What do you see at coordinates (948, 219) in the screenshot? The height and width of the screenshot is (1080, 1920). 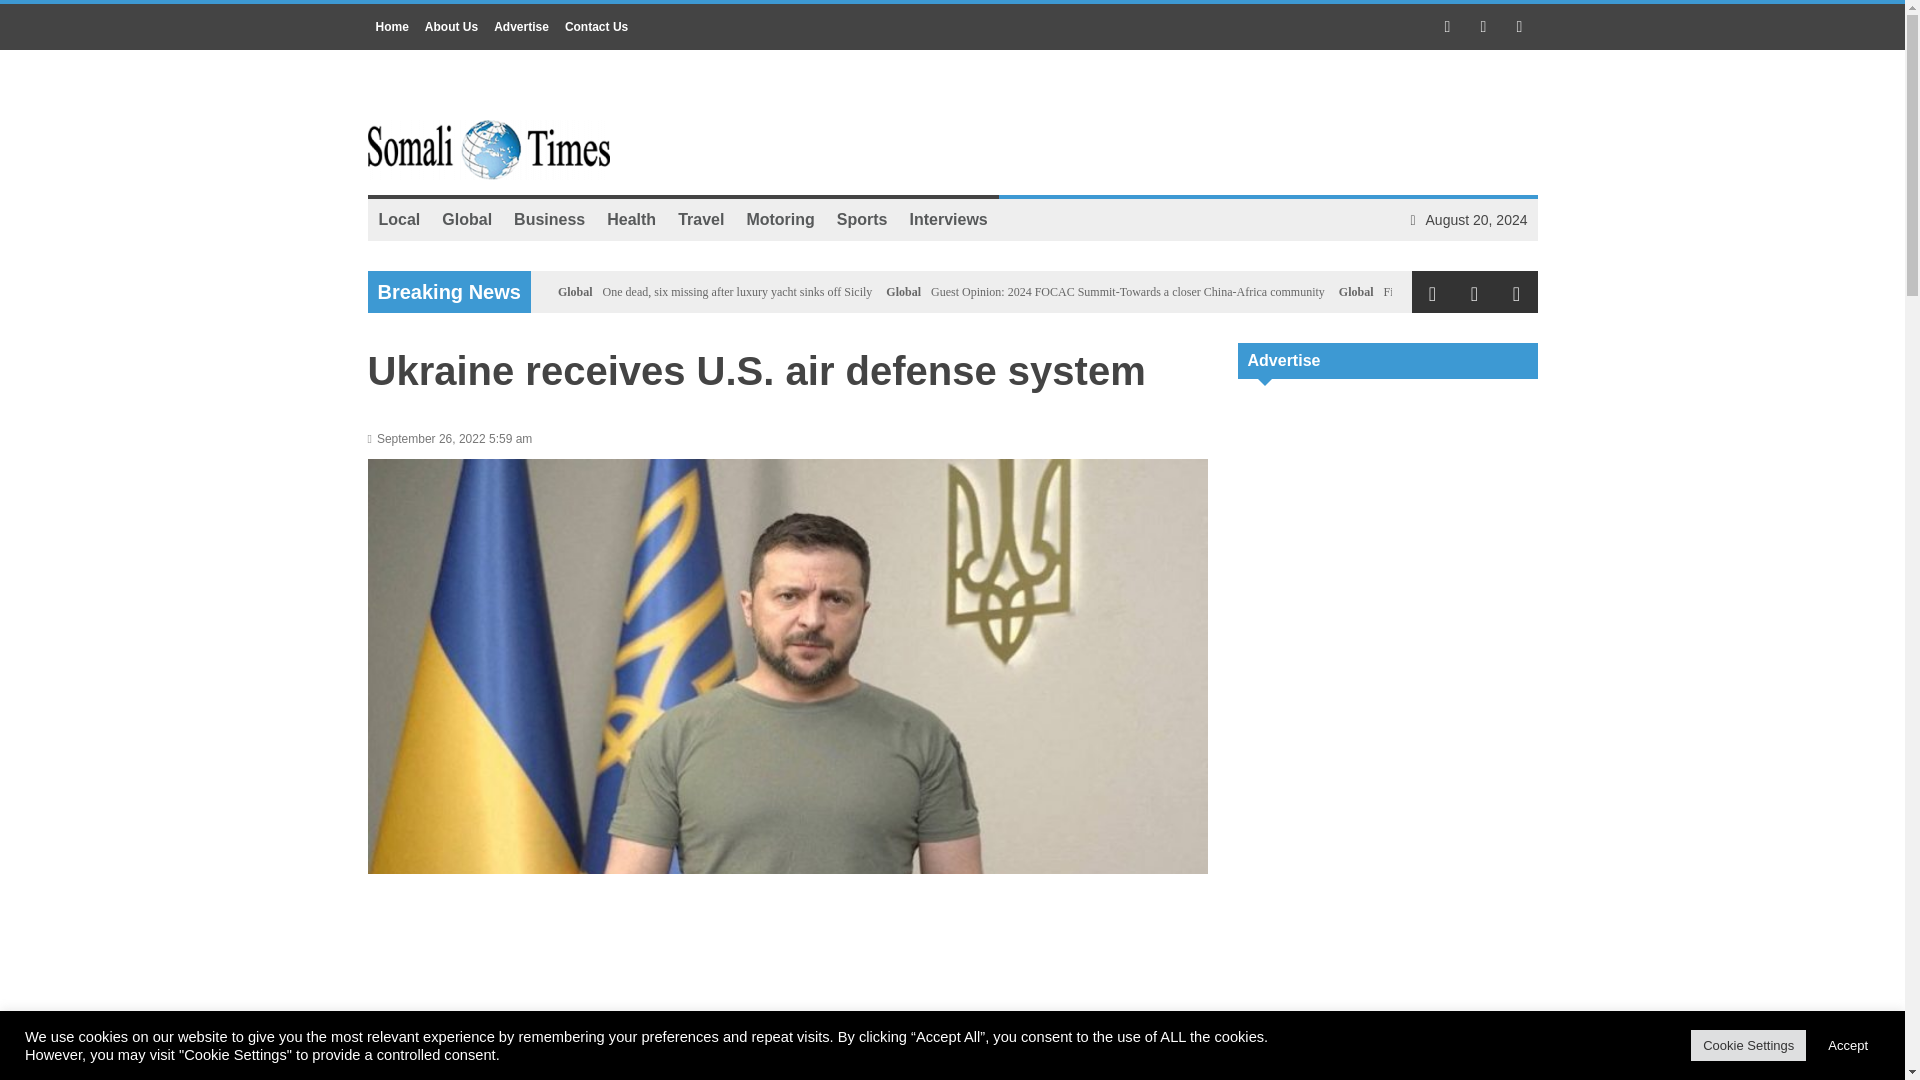 I see `Interviews` at bounding box center [948, 219].